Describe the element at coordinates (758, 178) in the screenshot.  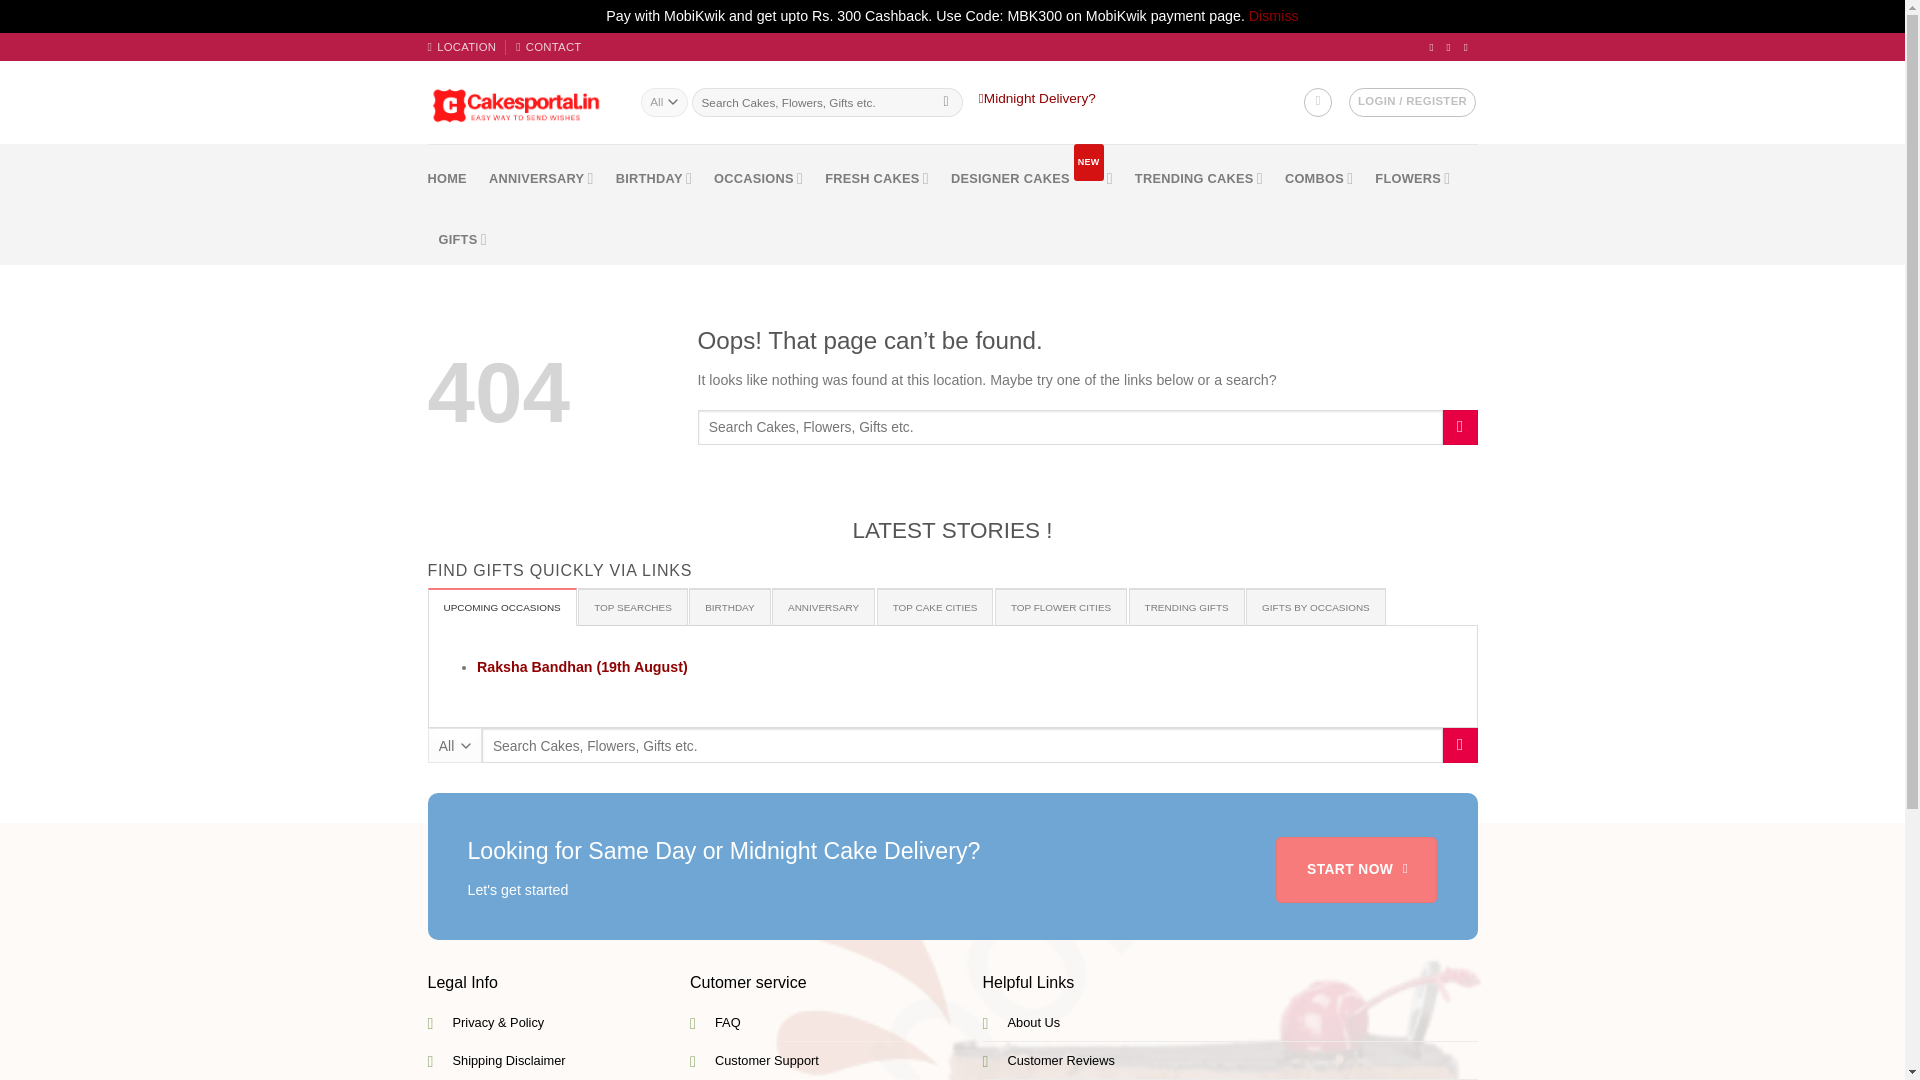
I see `OCCASIONS` at that location.